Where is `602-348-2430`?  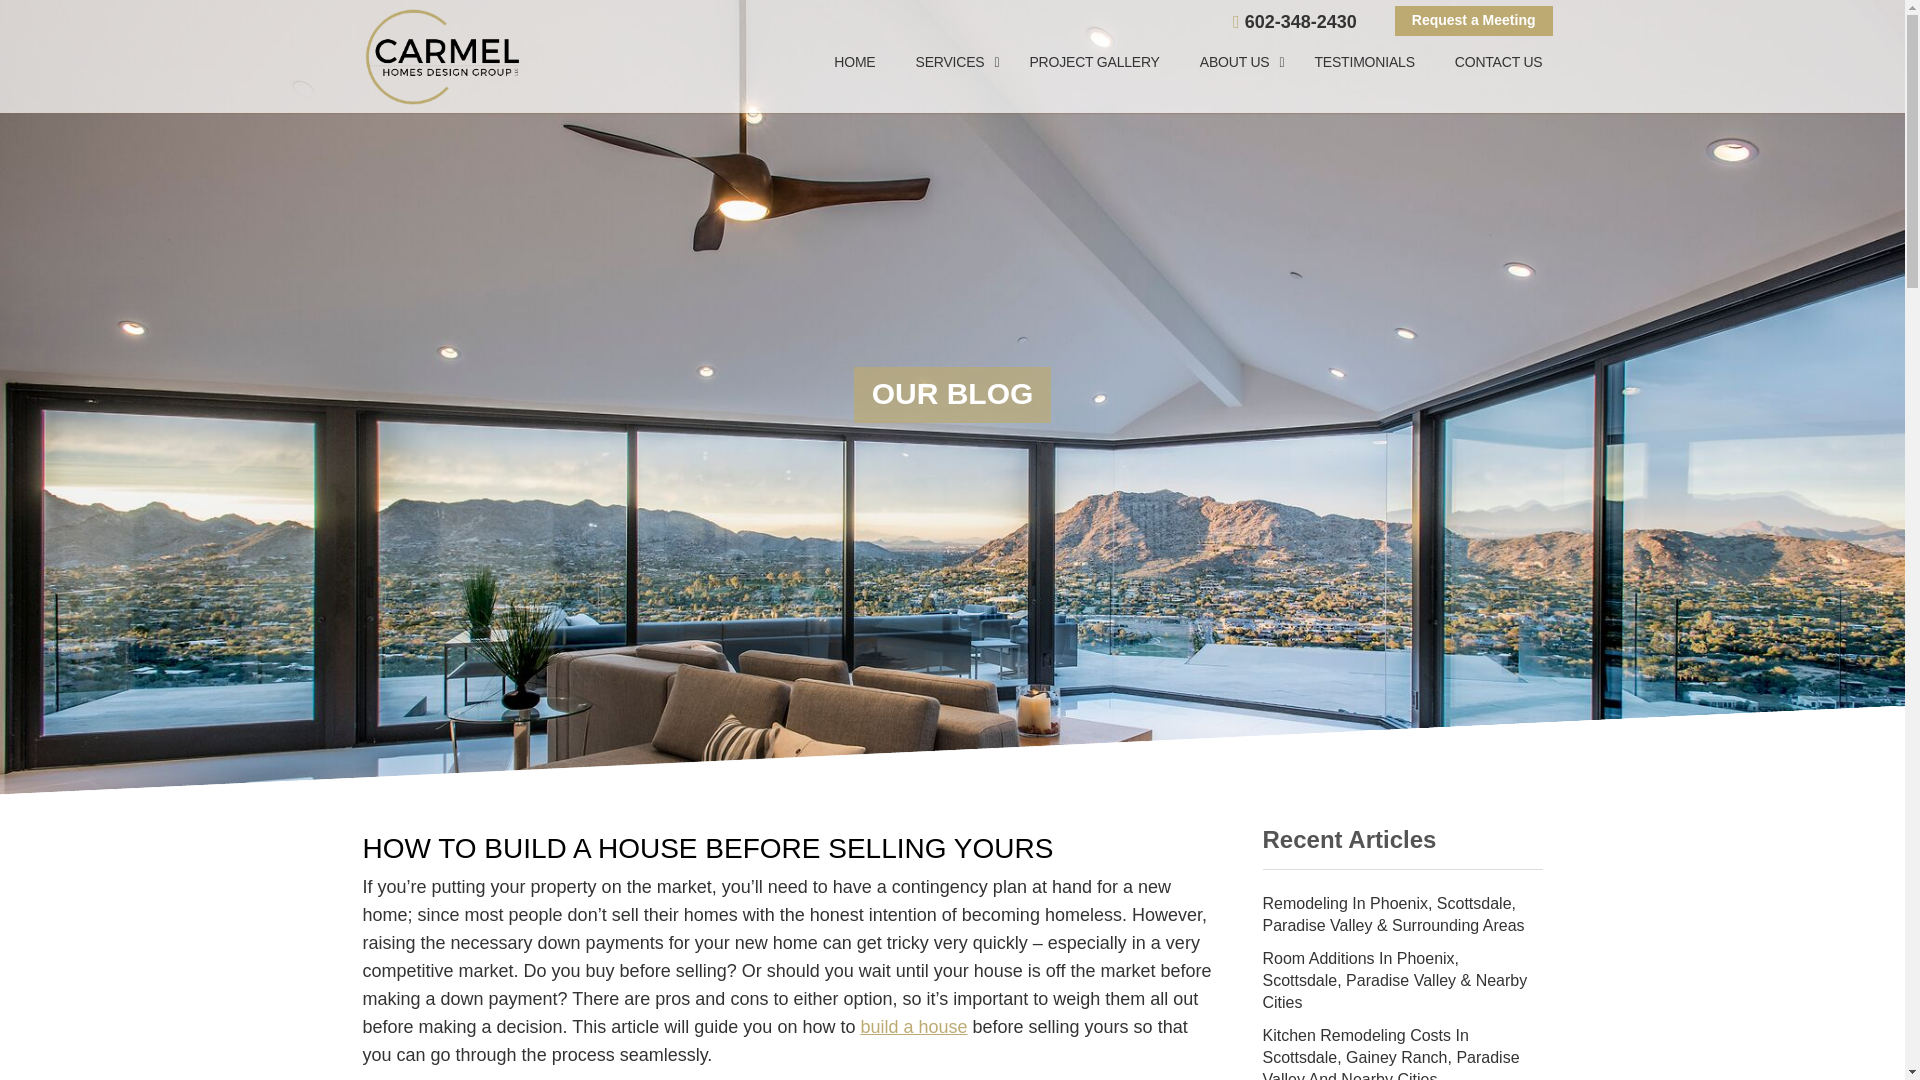 602-348-2430 is located at coordinates (1294, 22).